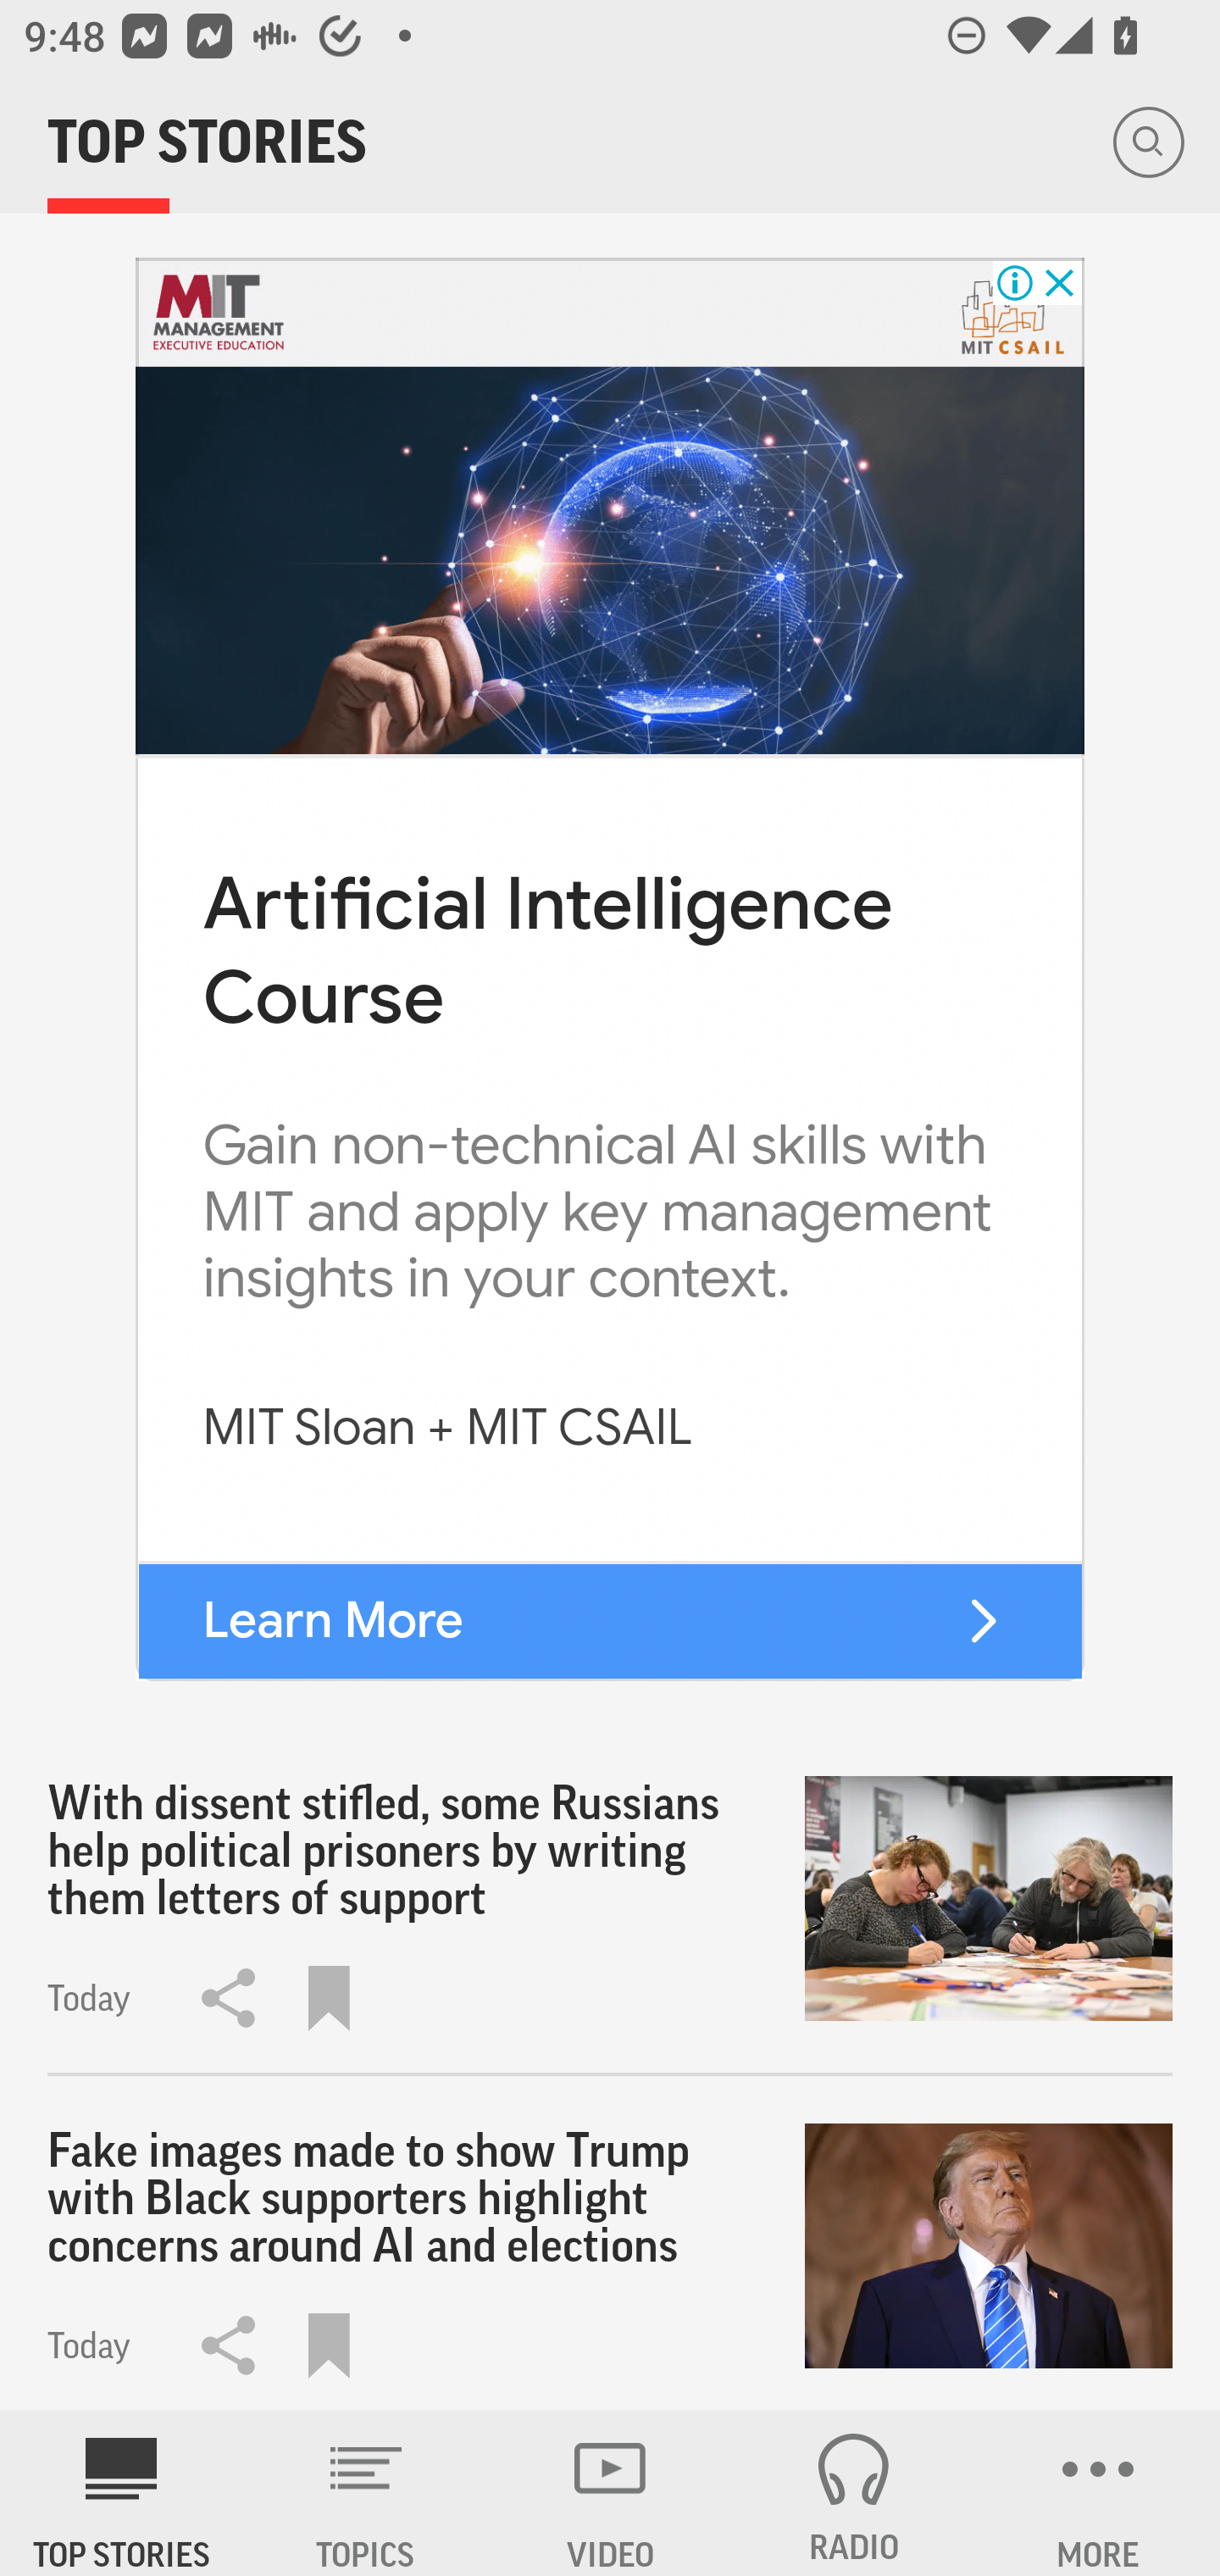 Image resolution: width=1220 pixels, height=2576 pixels. I want to click on MORE, so click(1098, 2493).